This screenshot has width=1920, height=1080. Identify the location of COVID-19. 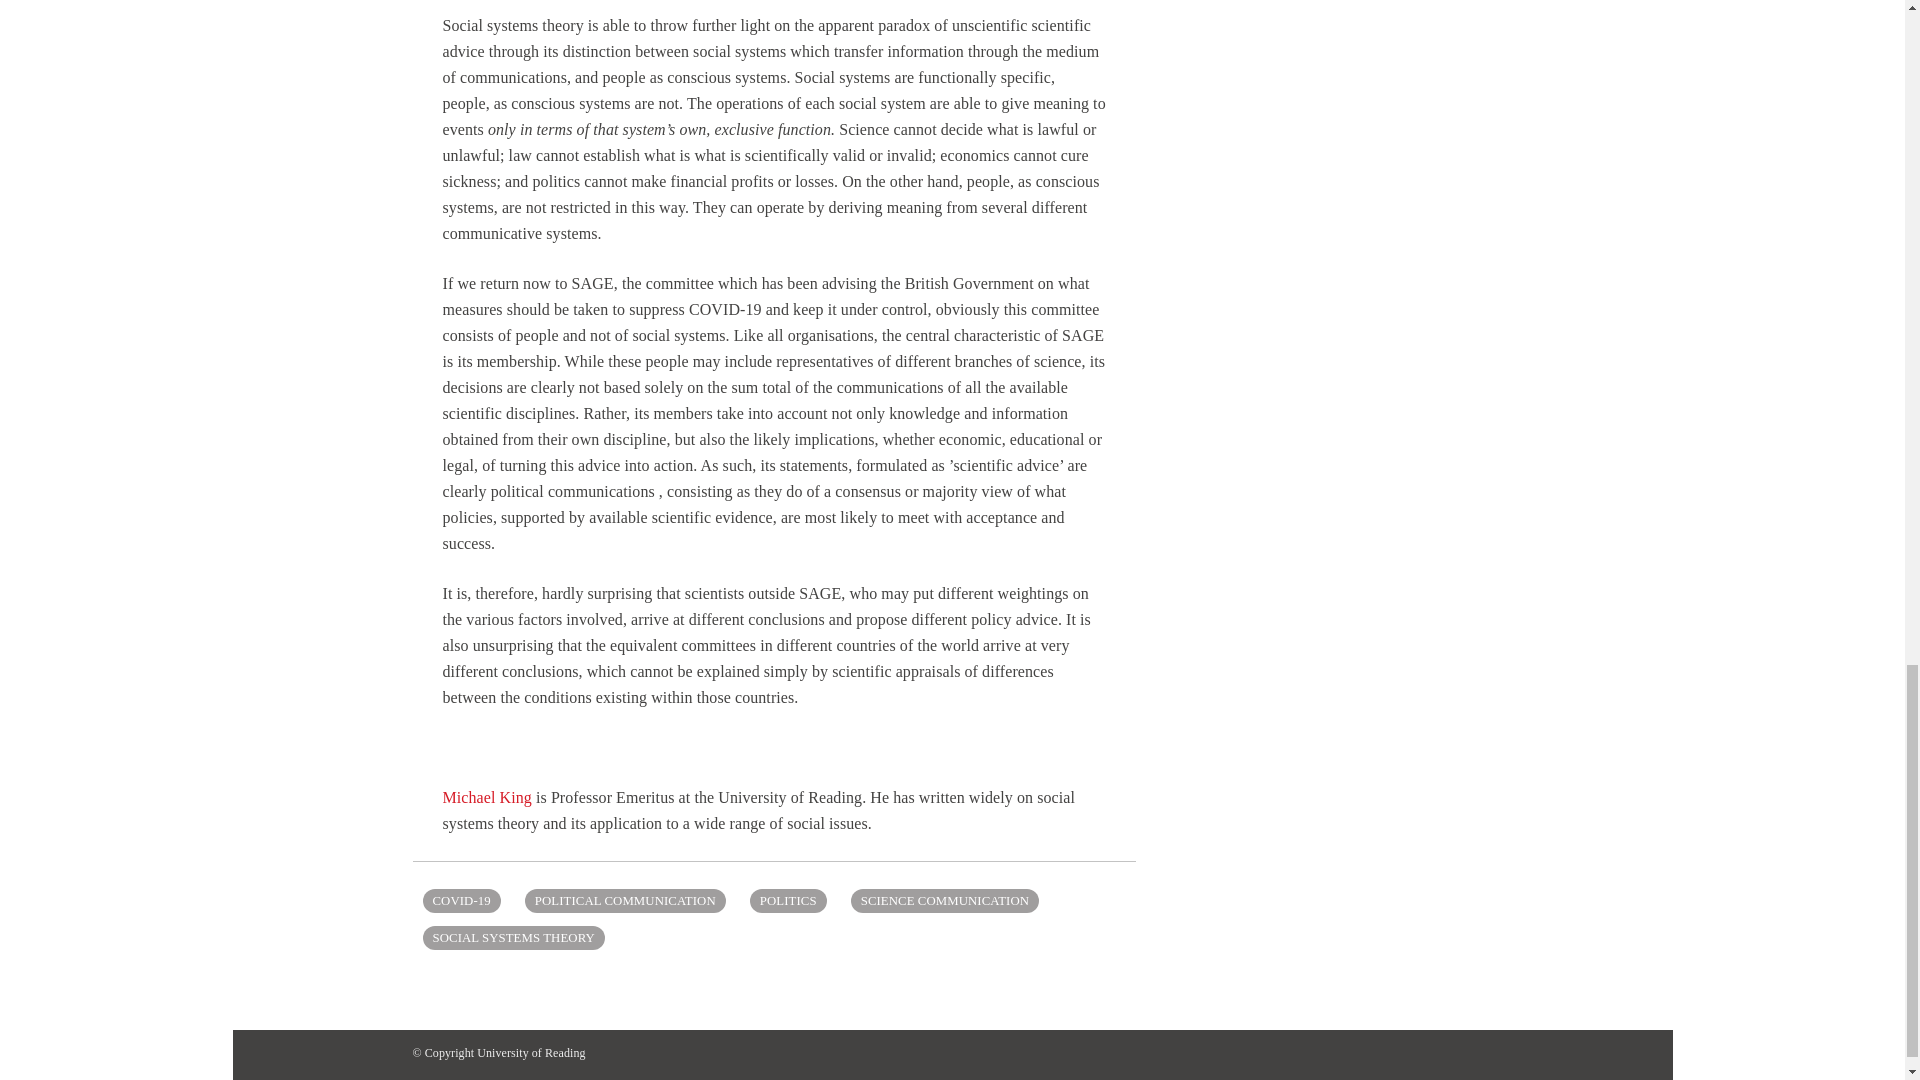
(460, 900).